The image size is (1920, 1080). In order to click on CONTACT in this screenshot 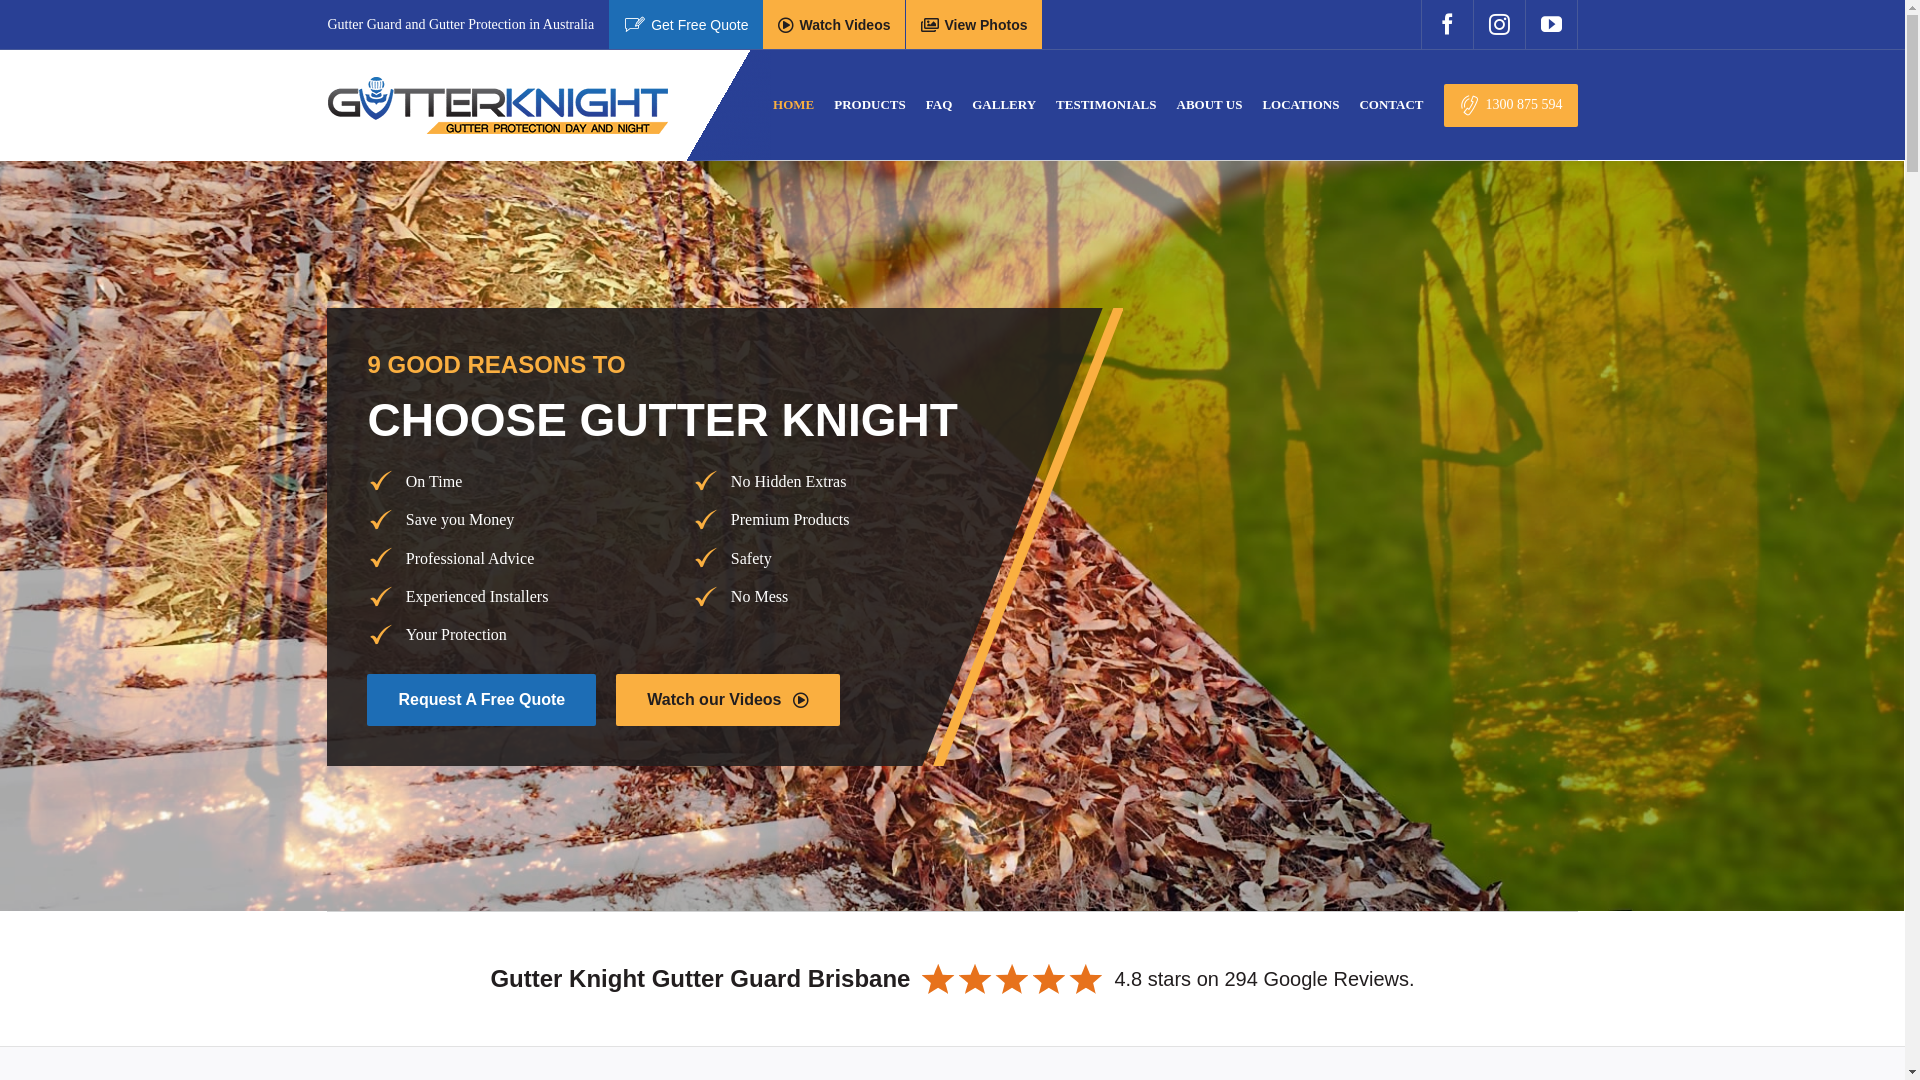, I will do `click(1391, 105)`.